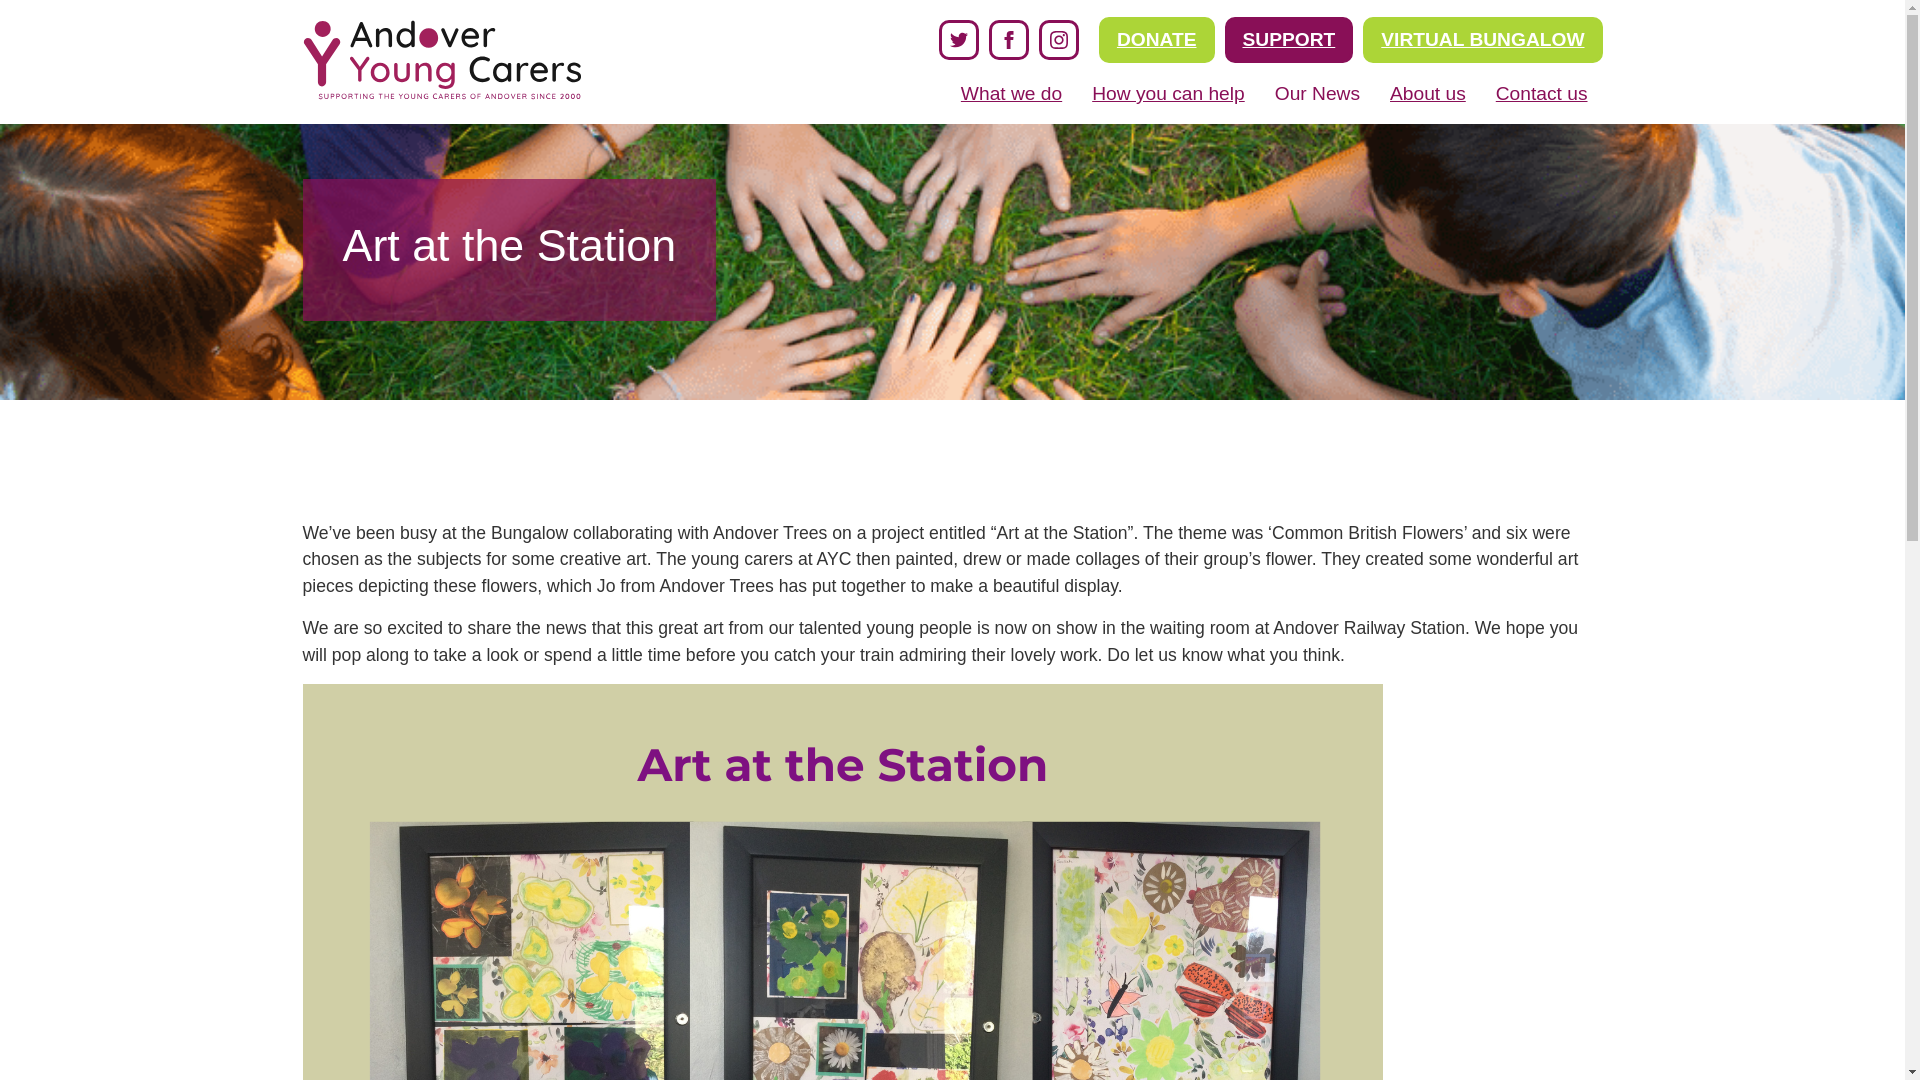  I want to click on What we do, so click(1011, 102).